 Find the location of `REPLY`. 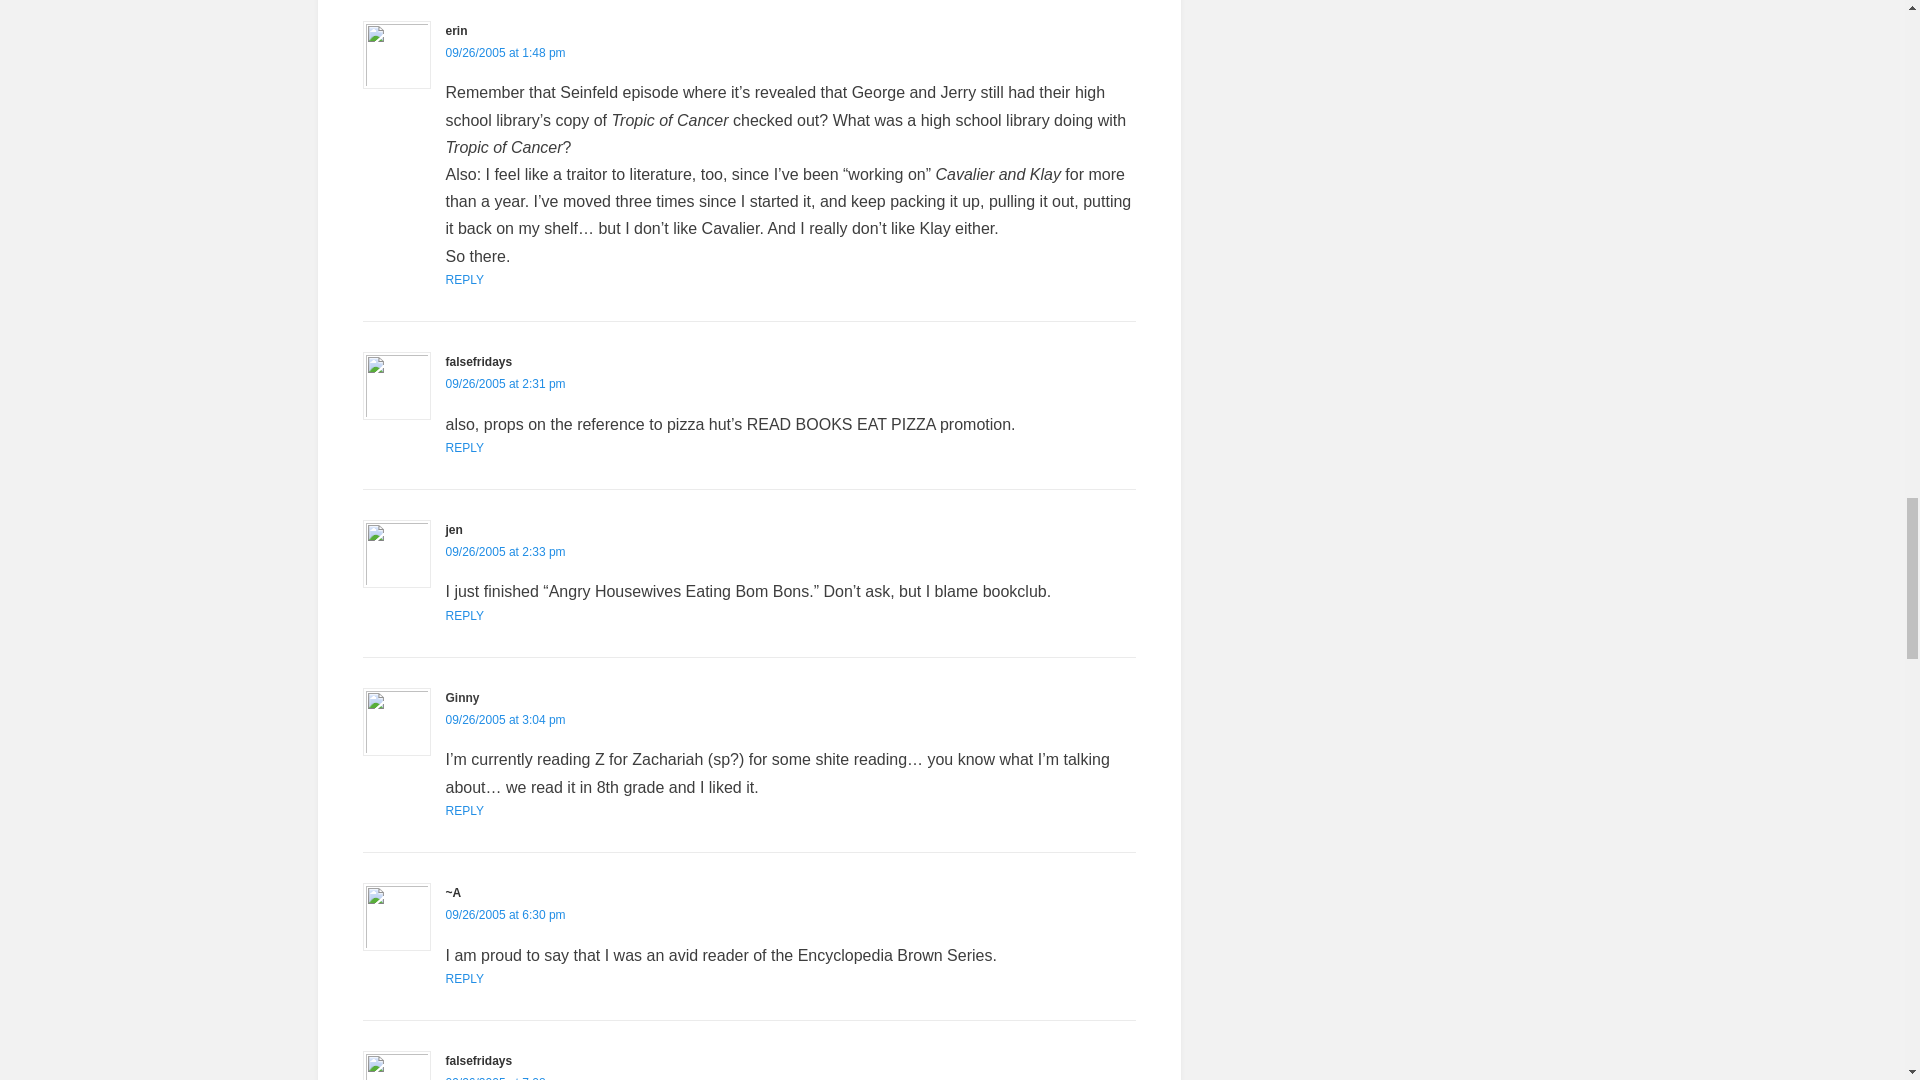

REPLY is located at coordinates (464, 447).